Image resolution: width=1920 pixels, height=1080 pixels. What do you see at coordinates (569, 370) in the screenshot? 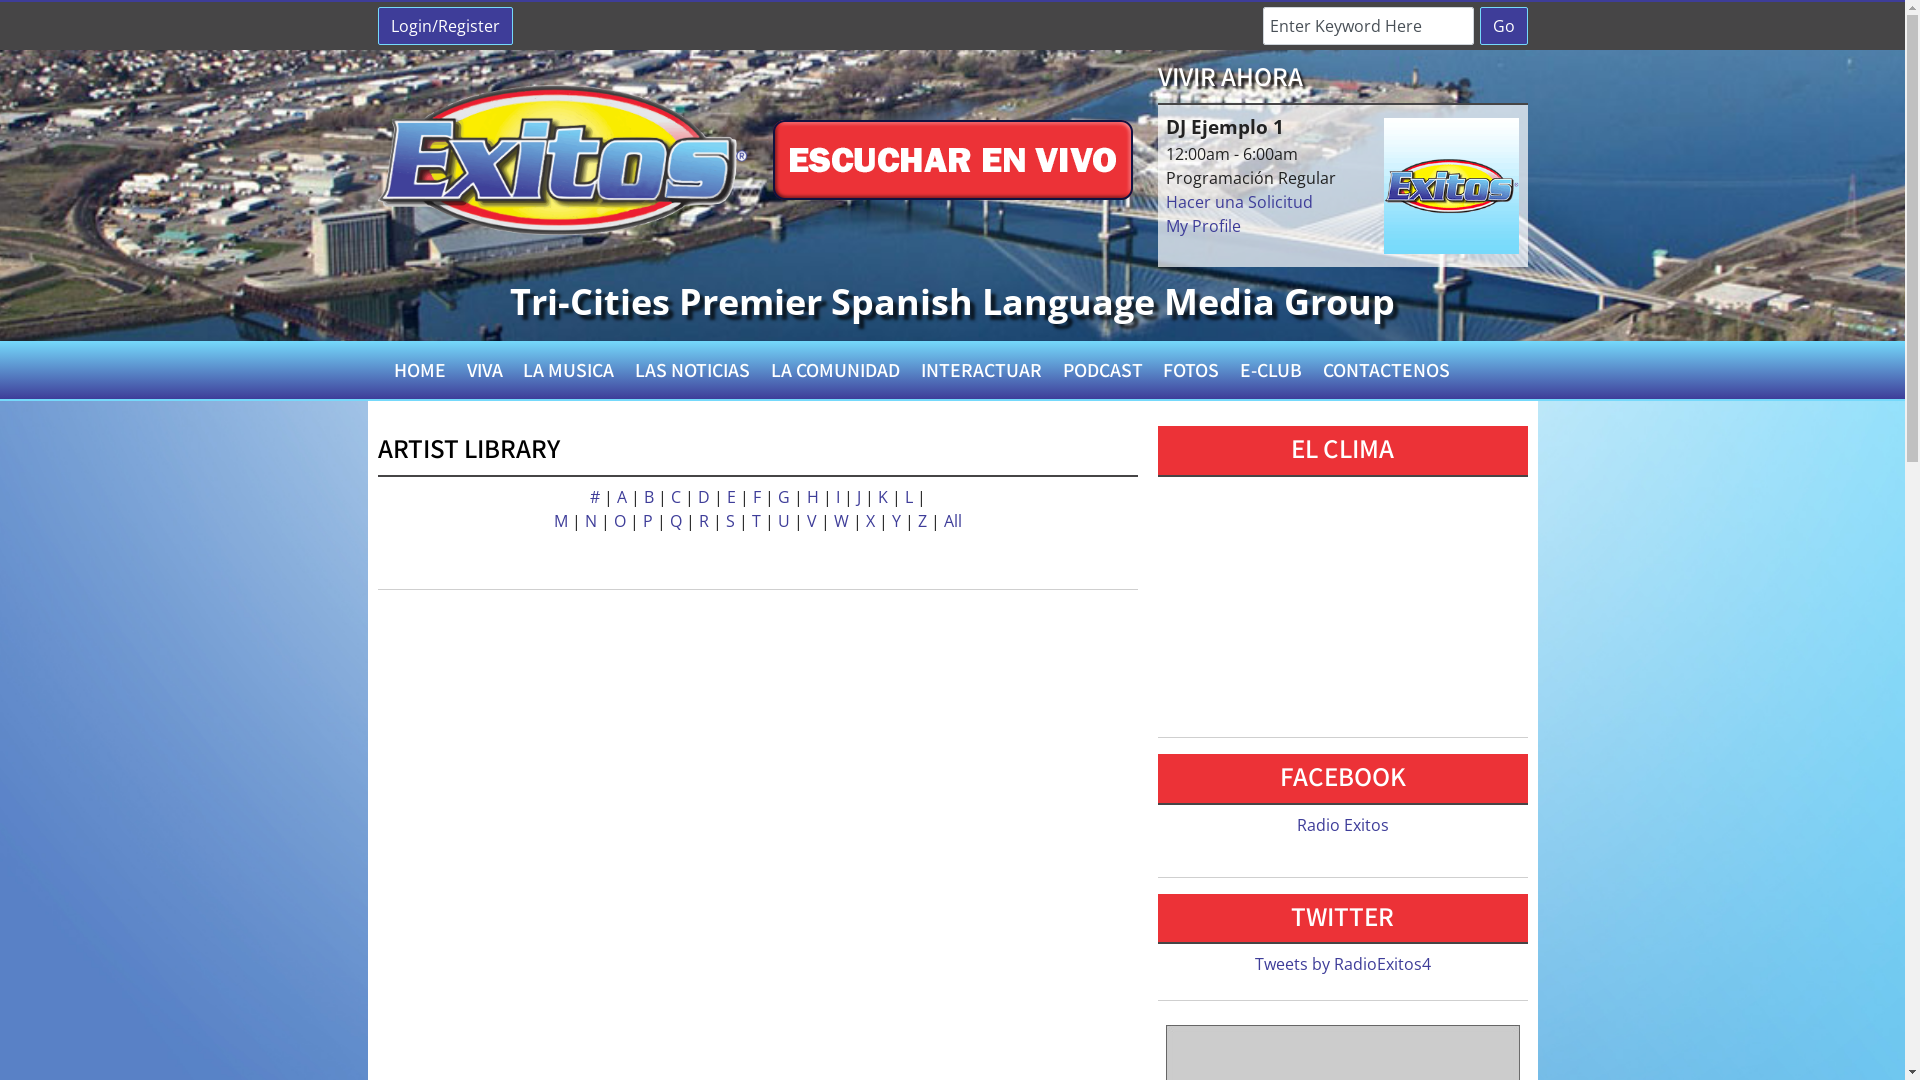
I see `LA MUSICA` at bounding box center [569, 370].